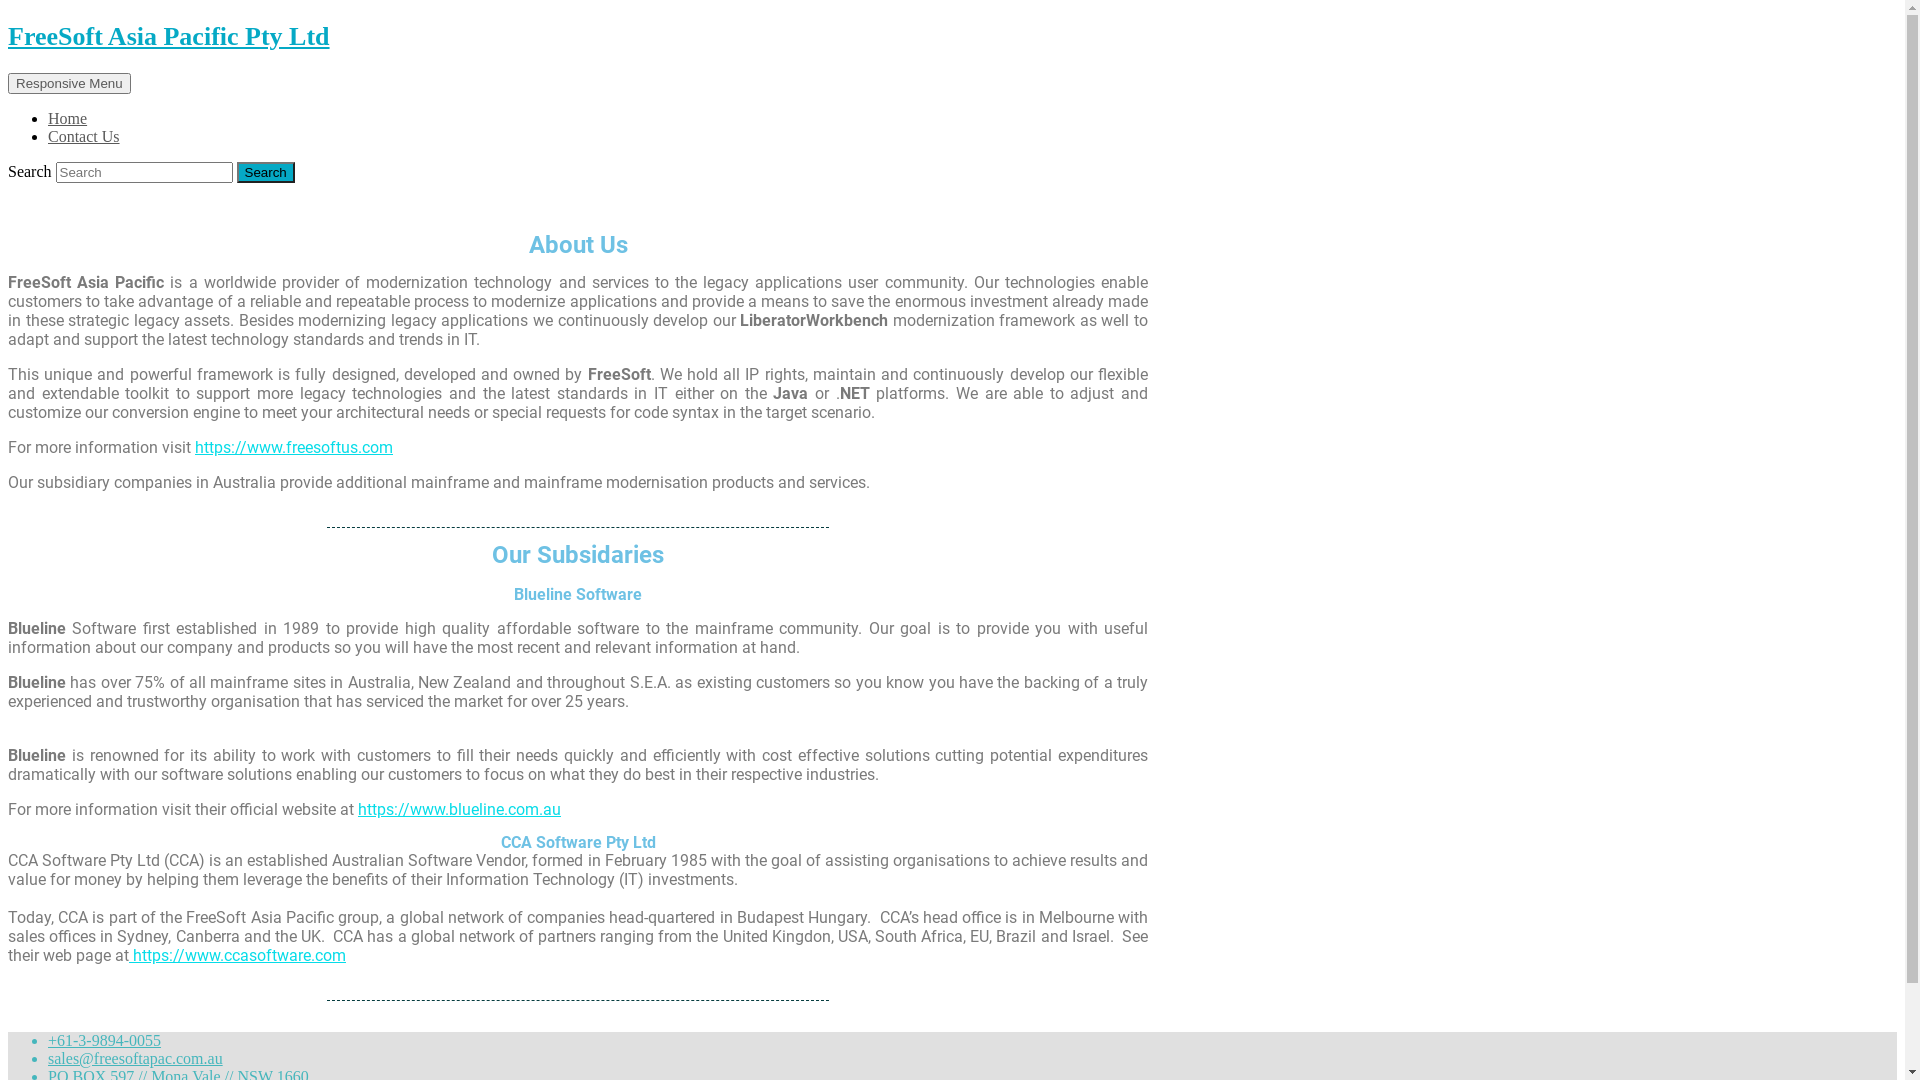 This screenshot has height=1080, width=1920. I want to click on Contact Us, so click(84, 136).